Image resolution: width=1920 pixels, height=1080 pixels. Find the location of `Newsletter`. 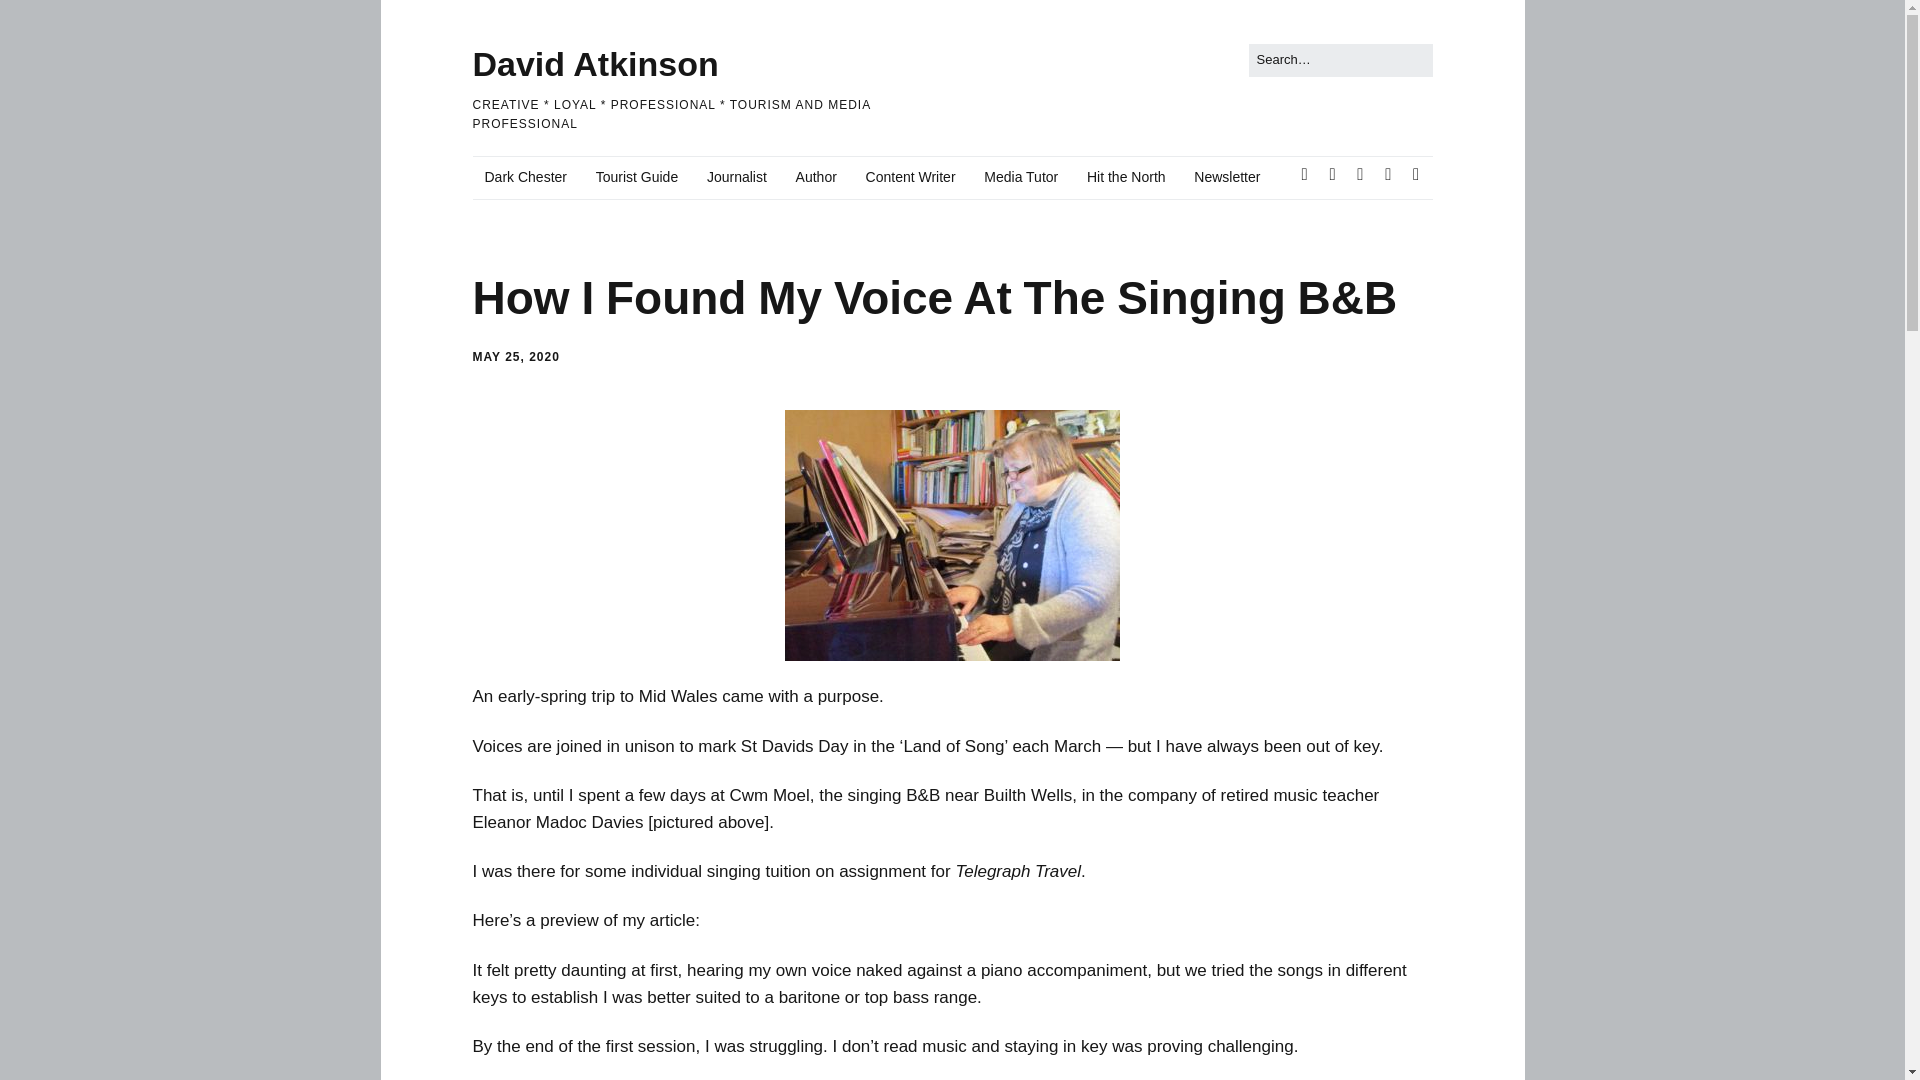

Newsletter is located at coordinates (1226, 177).